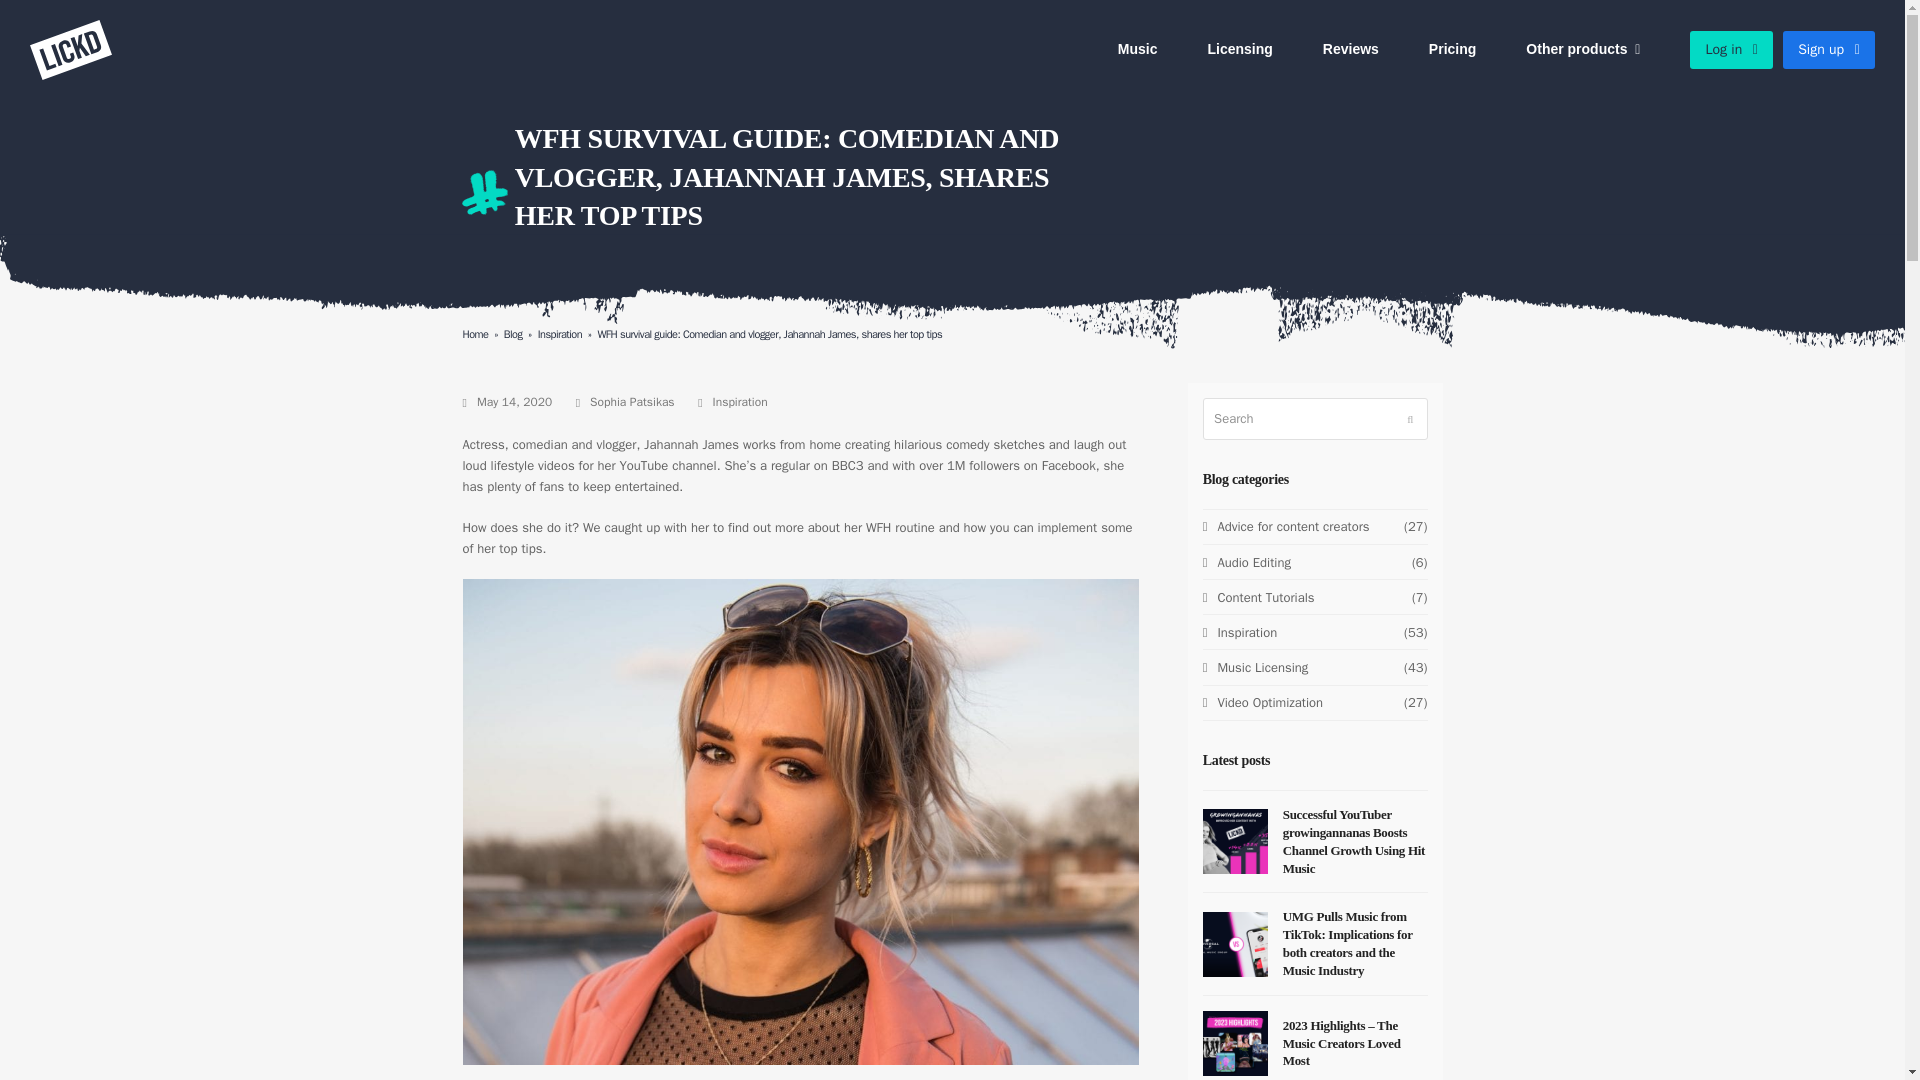 The width and height of the screenshot is (1920, 1080). I want to click on Advice for content creators, so click(1286, 526).